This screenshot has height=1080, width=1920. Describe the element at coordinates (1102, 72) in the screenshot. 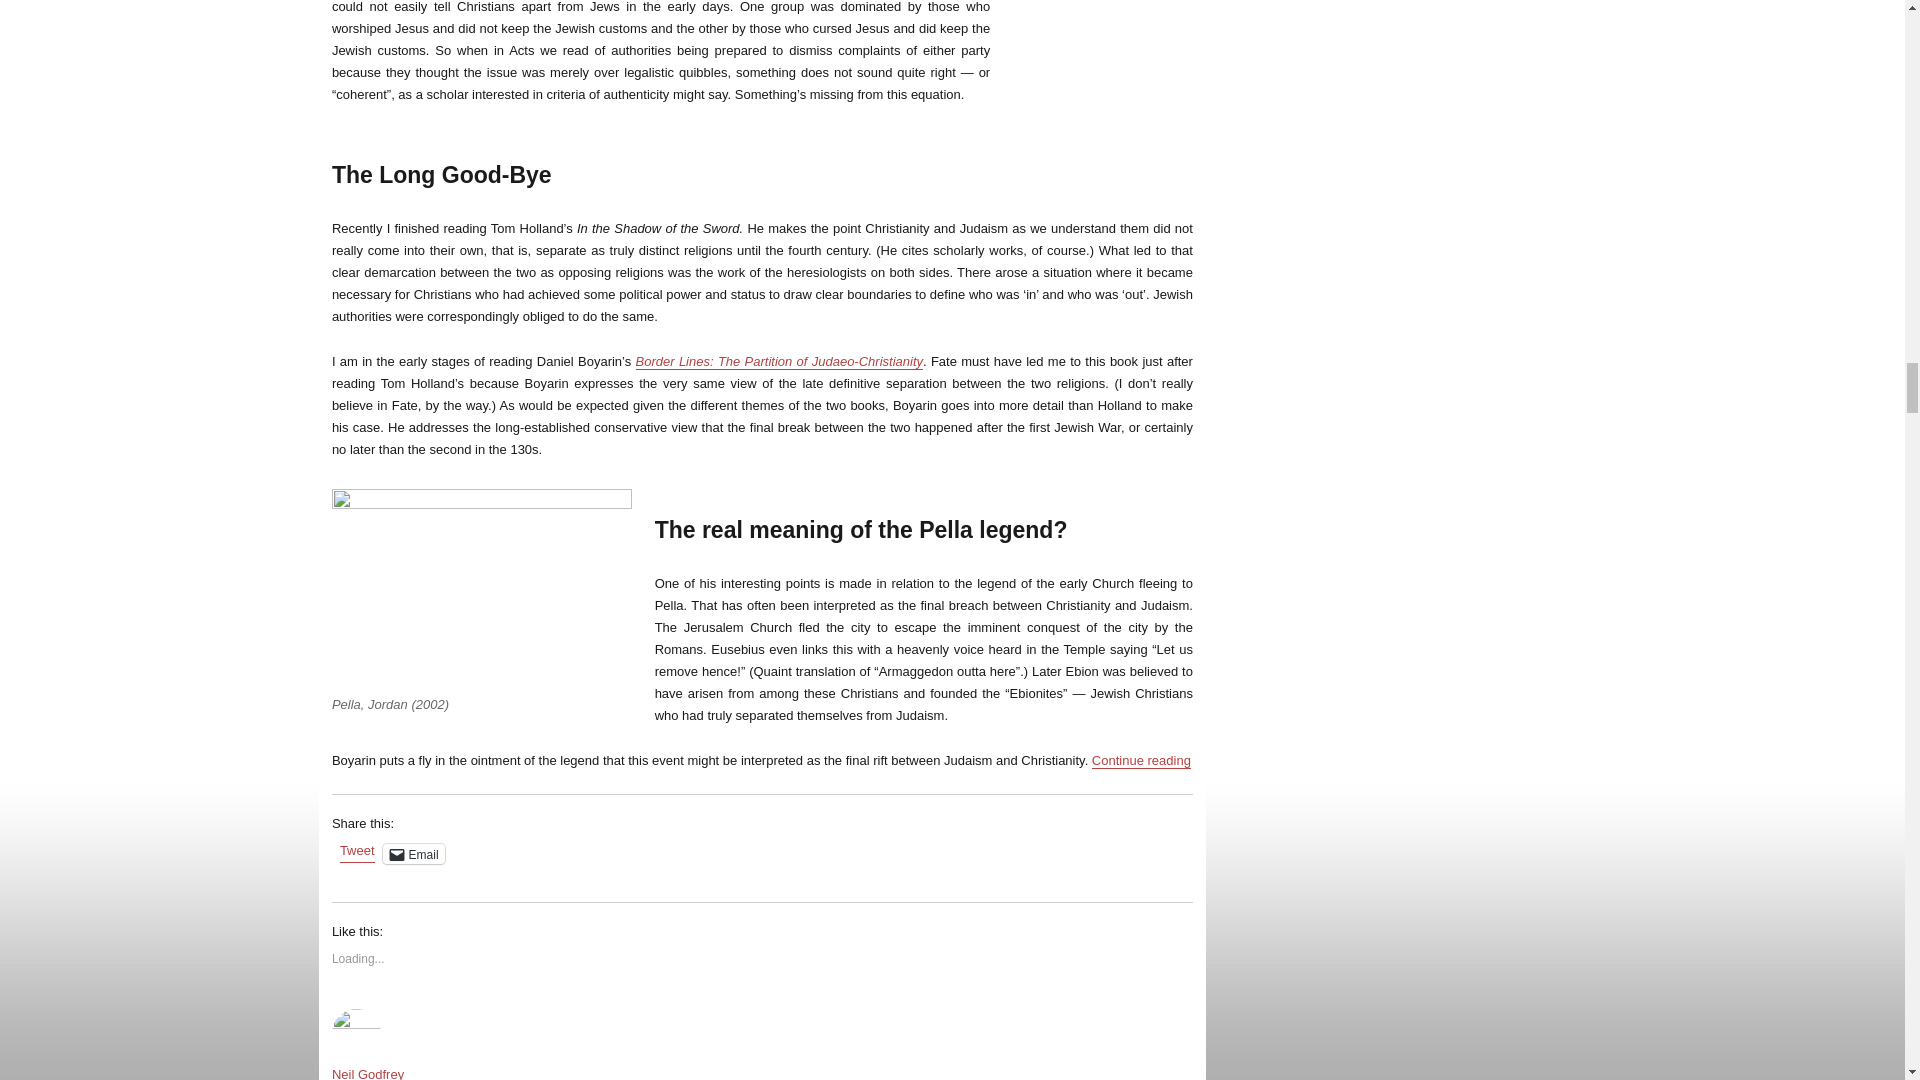

I see `Cover of "Border Lines: The Partition of ...` at that location.